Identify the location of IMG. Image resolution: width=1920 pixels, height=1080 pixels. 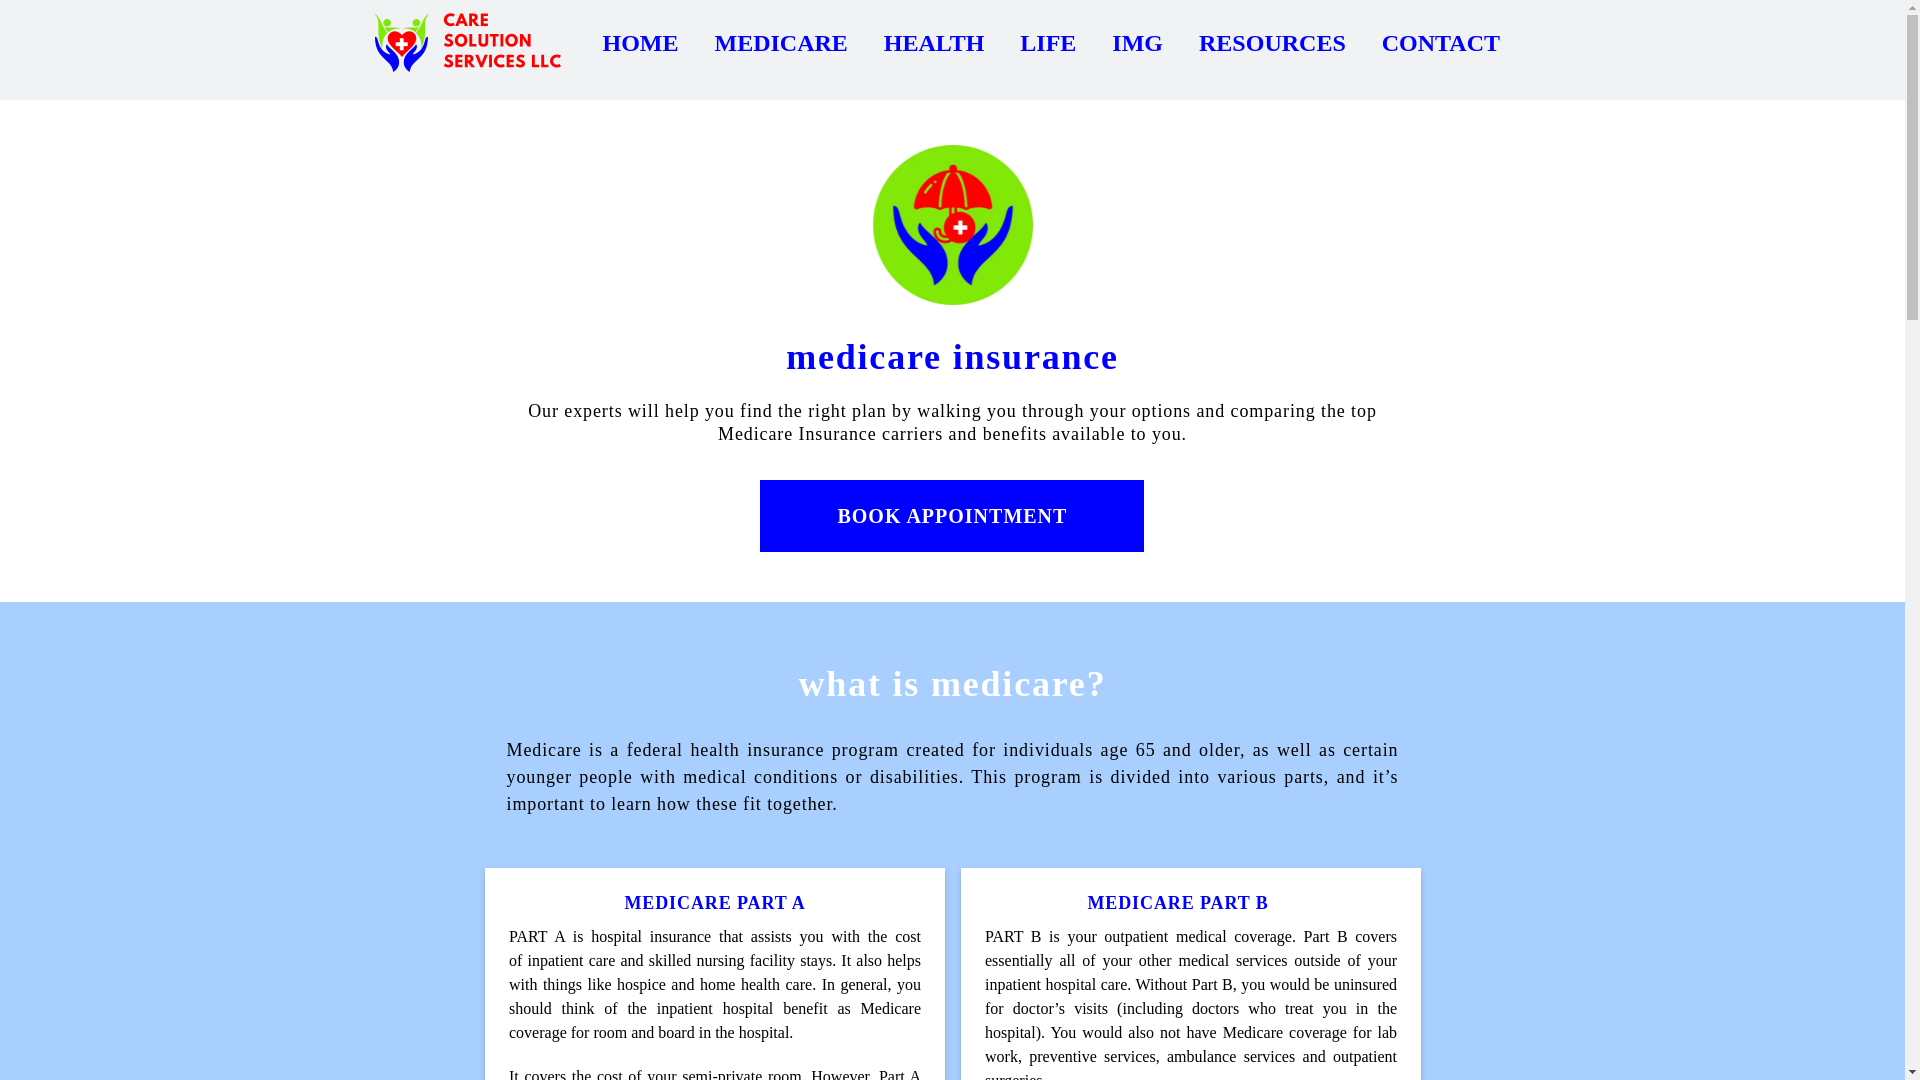
(1137, 43).